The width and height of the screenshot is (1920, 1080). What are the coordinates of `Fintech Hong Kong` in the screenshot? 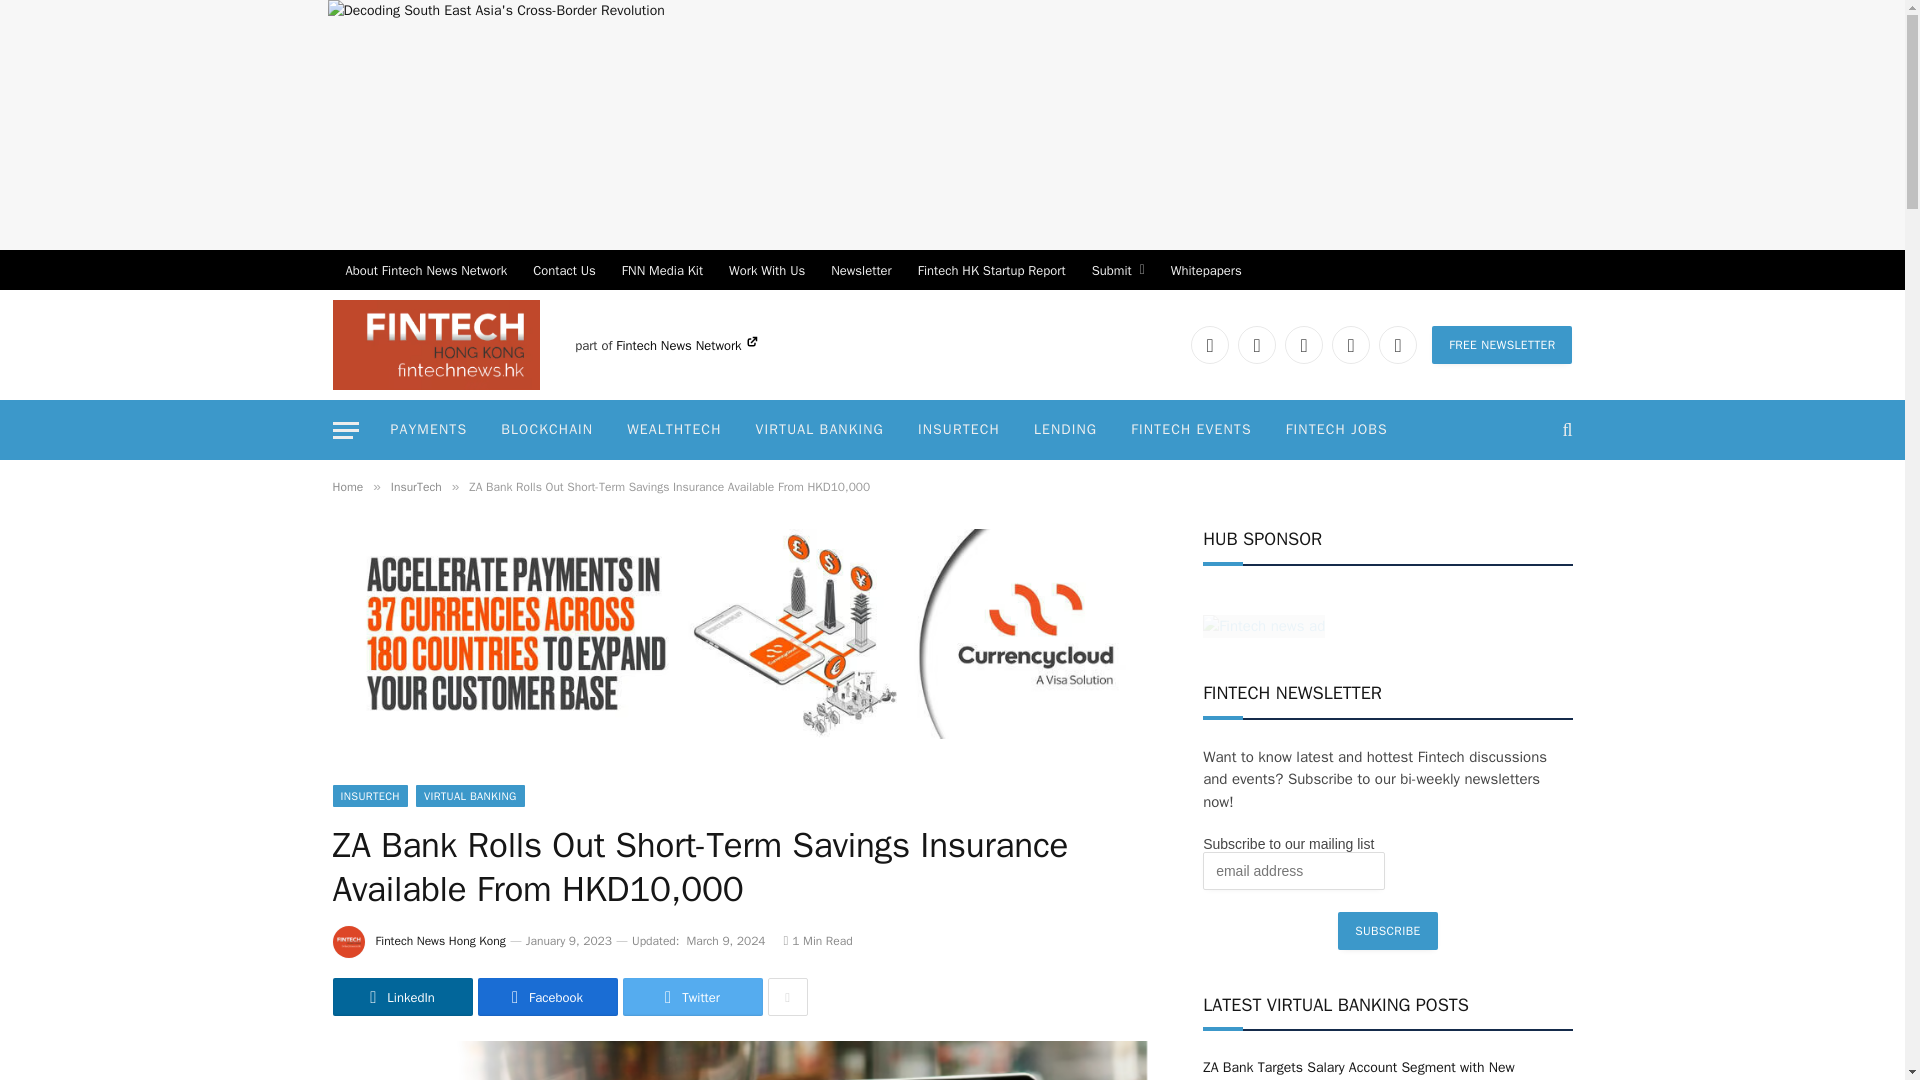 It's located at (436, 344).